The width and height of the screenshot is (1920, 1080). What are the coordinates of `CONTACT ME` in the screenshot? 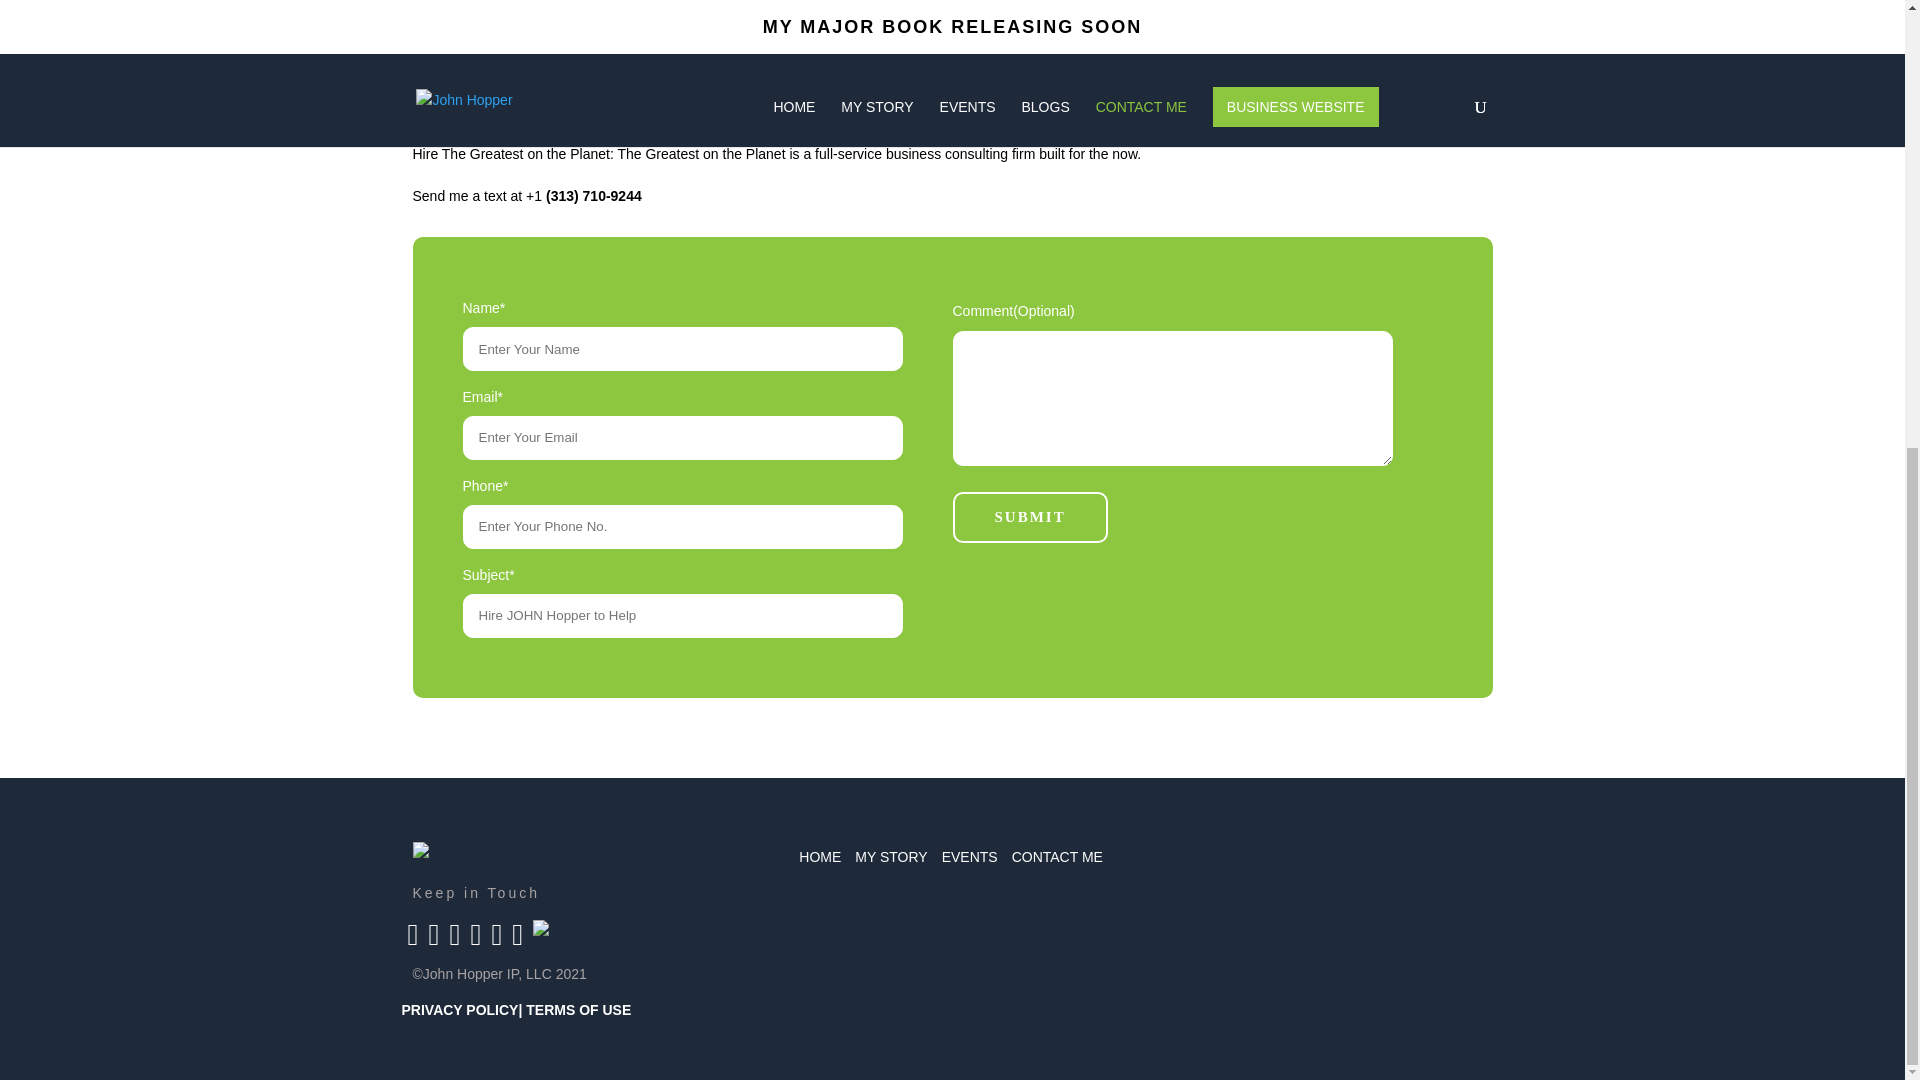 It's located at (1056, 856).